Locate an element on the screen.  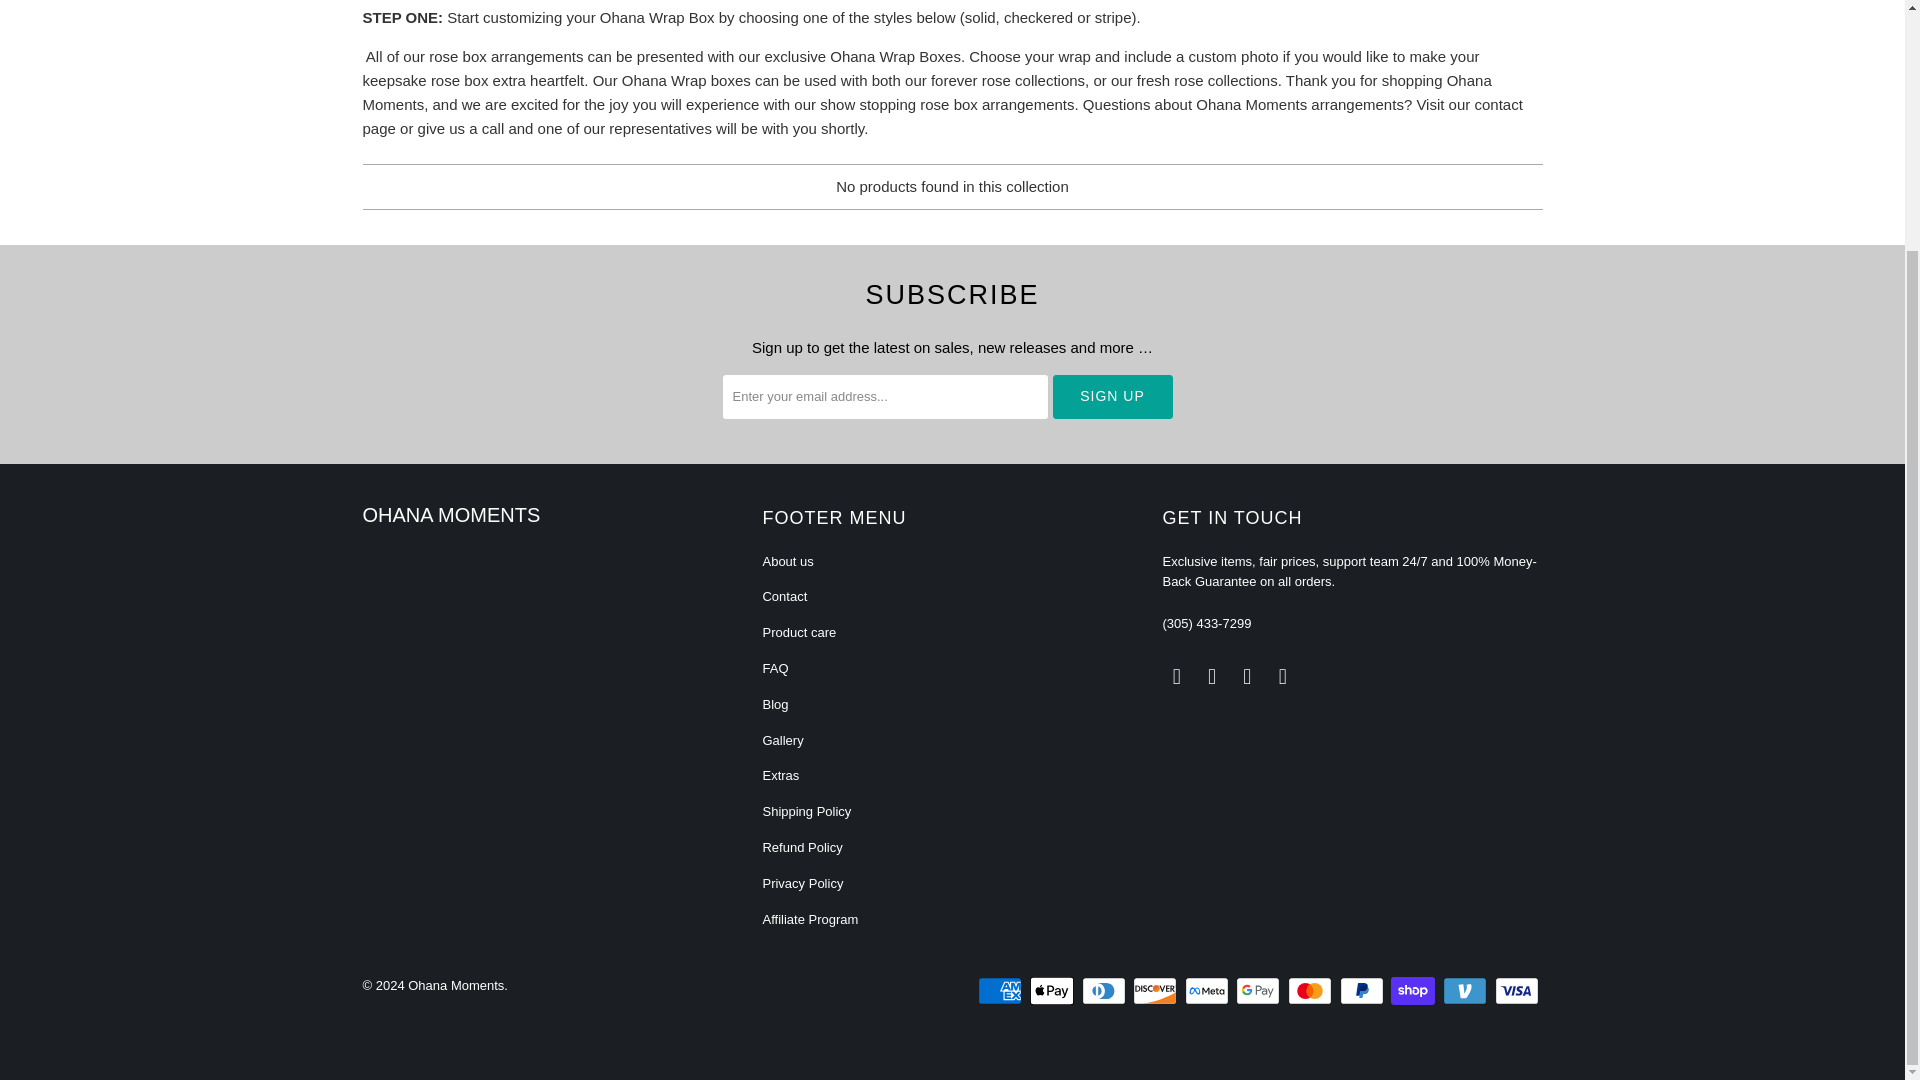
Diners Club is located at coordinates (1106, 990).